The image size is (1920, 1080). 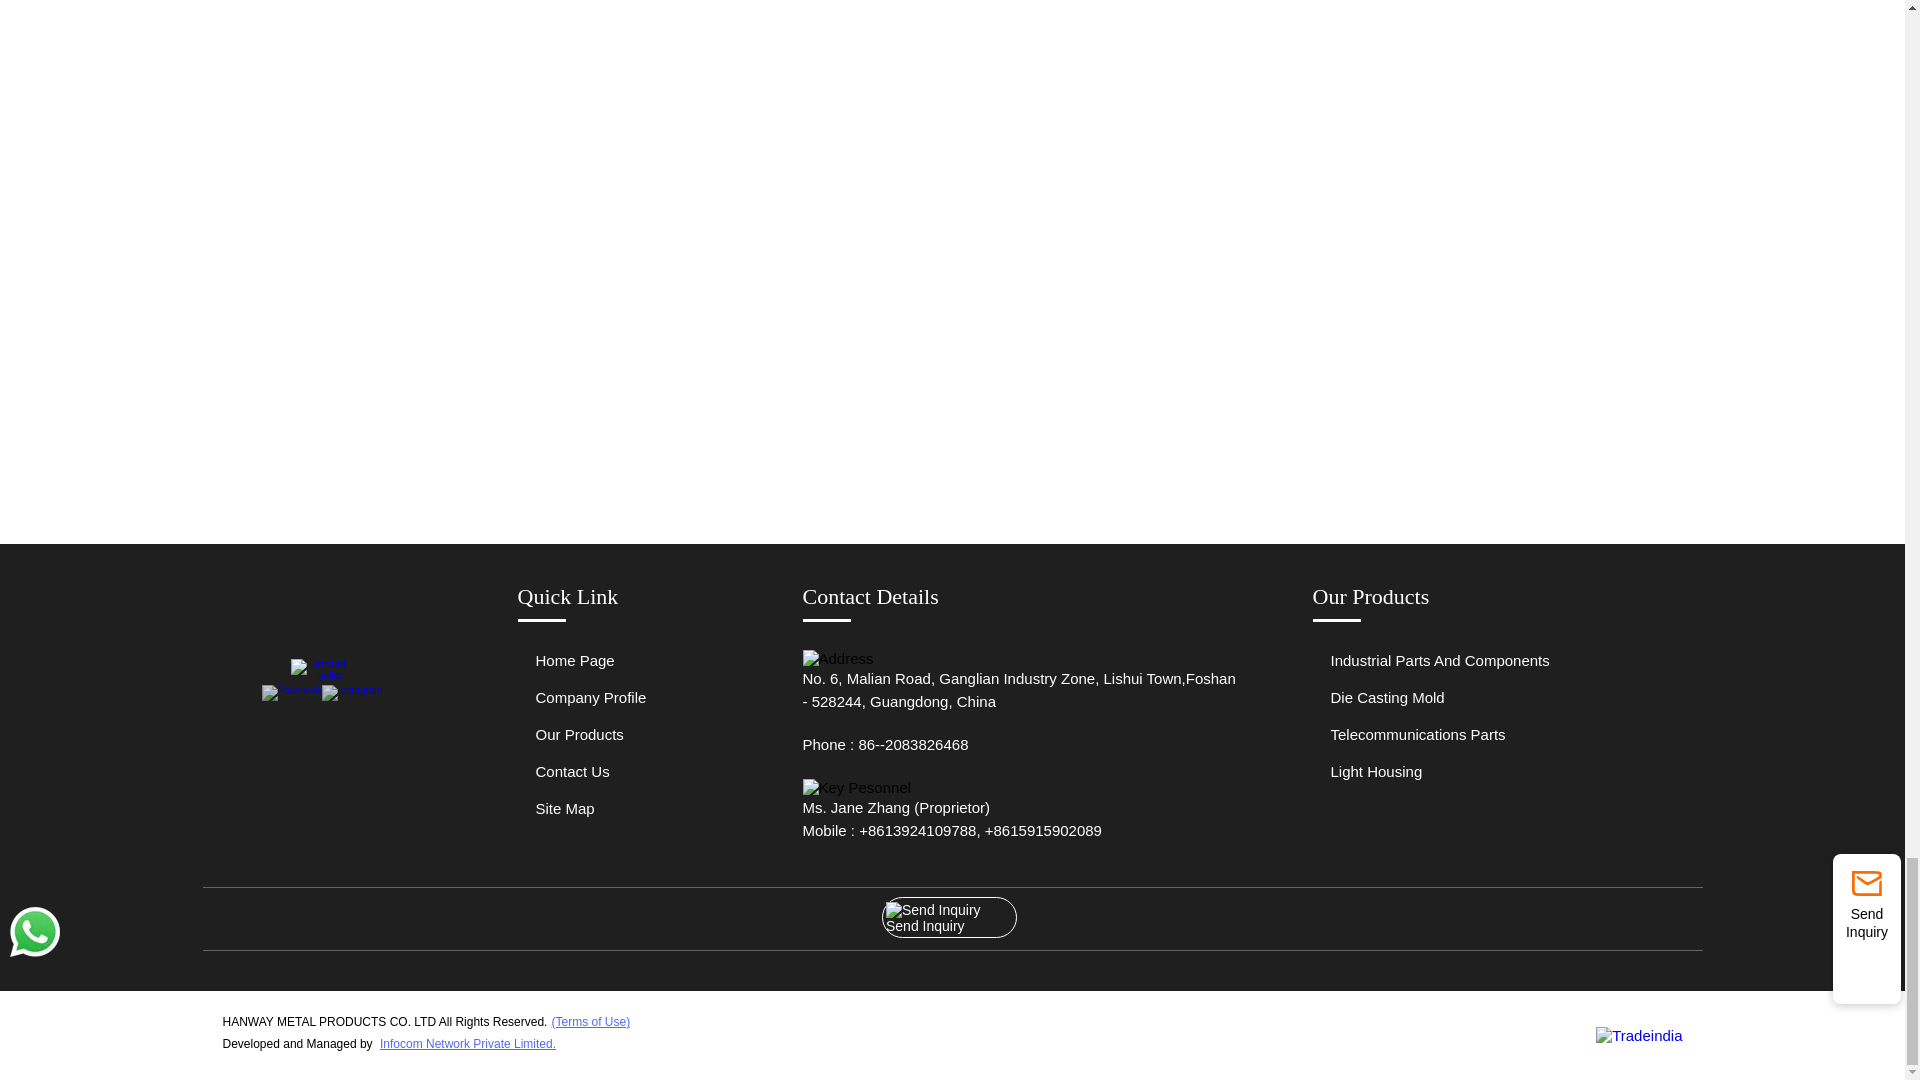 What do you see at coordinates (856, 786) in the screenshot?
I see `Key Personnel` at bounding box center [856, 786].